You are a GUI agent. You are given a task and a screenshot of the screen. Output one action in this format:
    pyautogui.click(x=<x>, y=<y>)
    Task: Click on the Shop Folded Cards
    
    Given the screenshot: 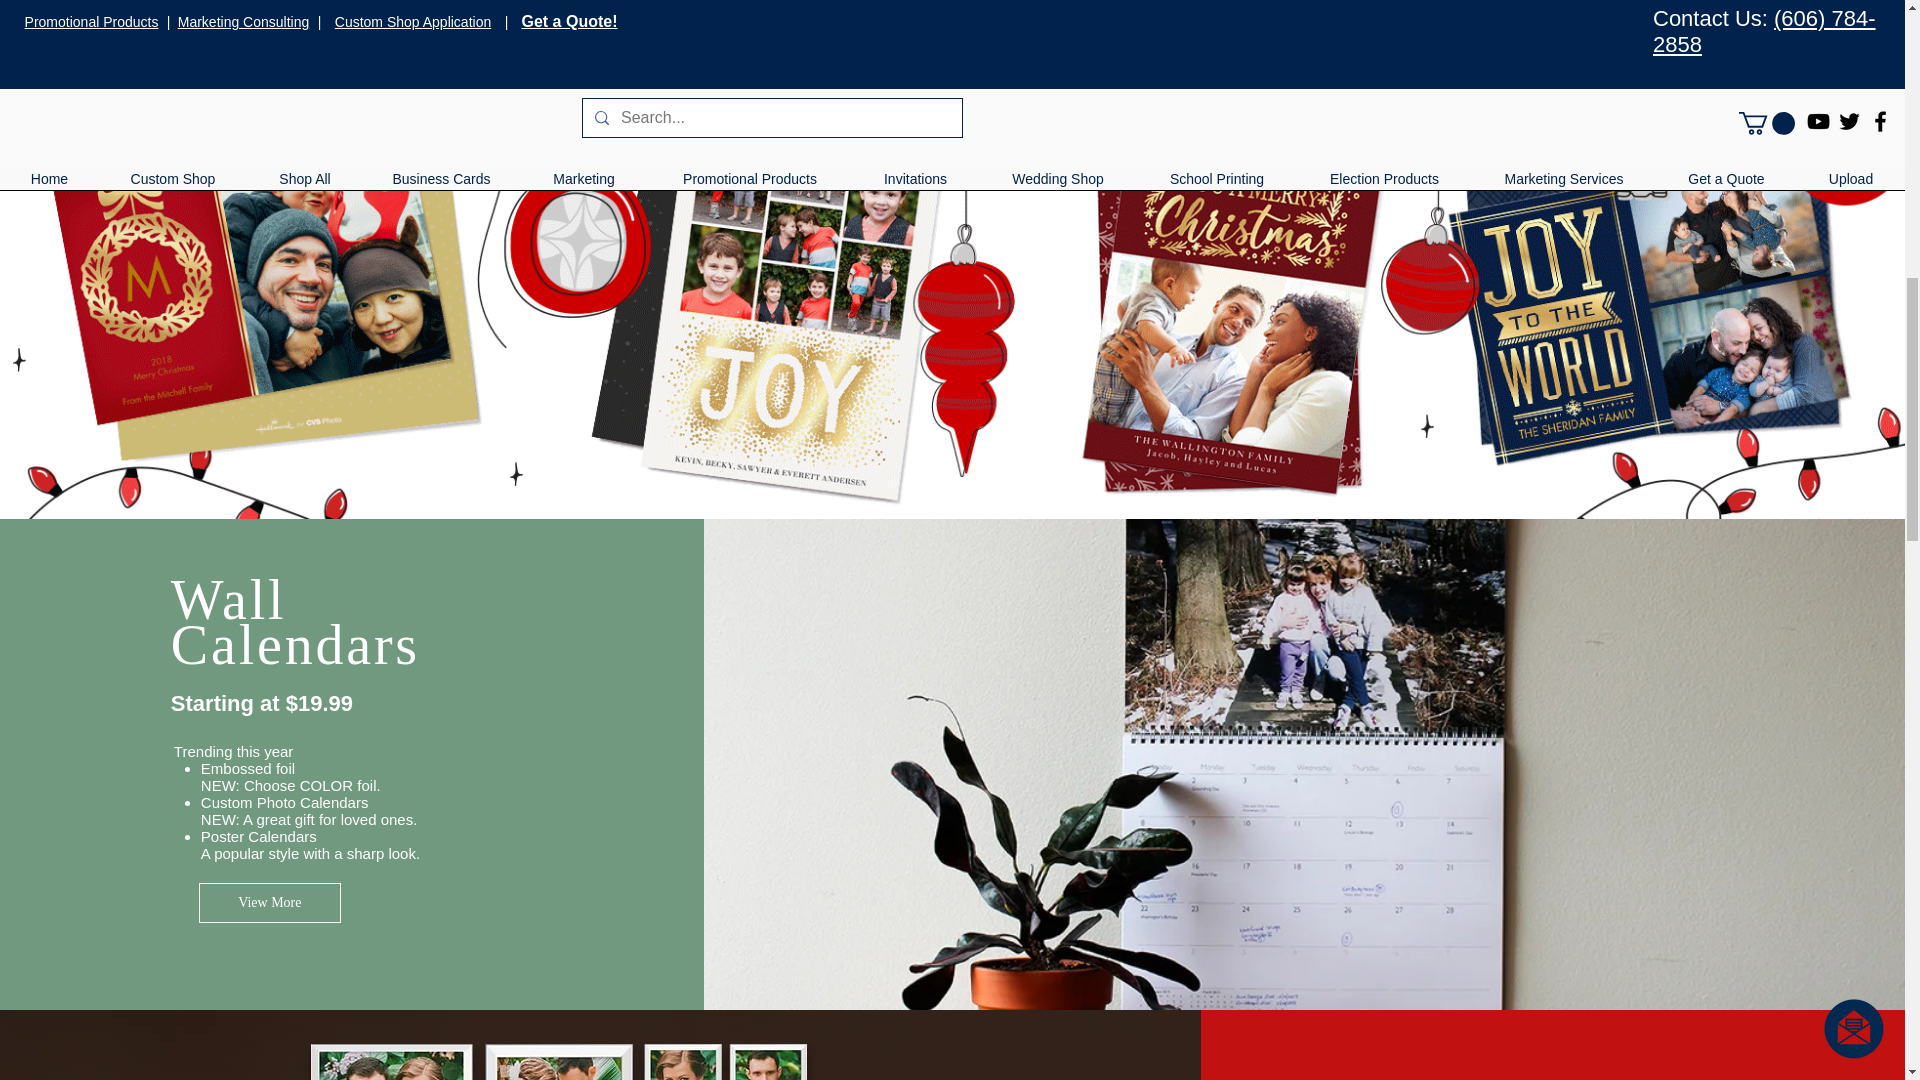 What is the action you would take?
    pyautogui.click(x=1476, y=2)
    